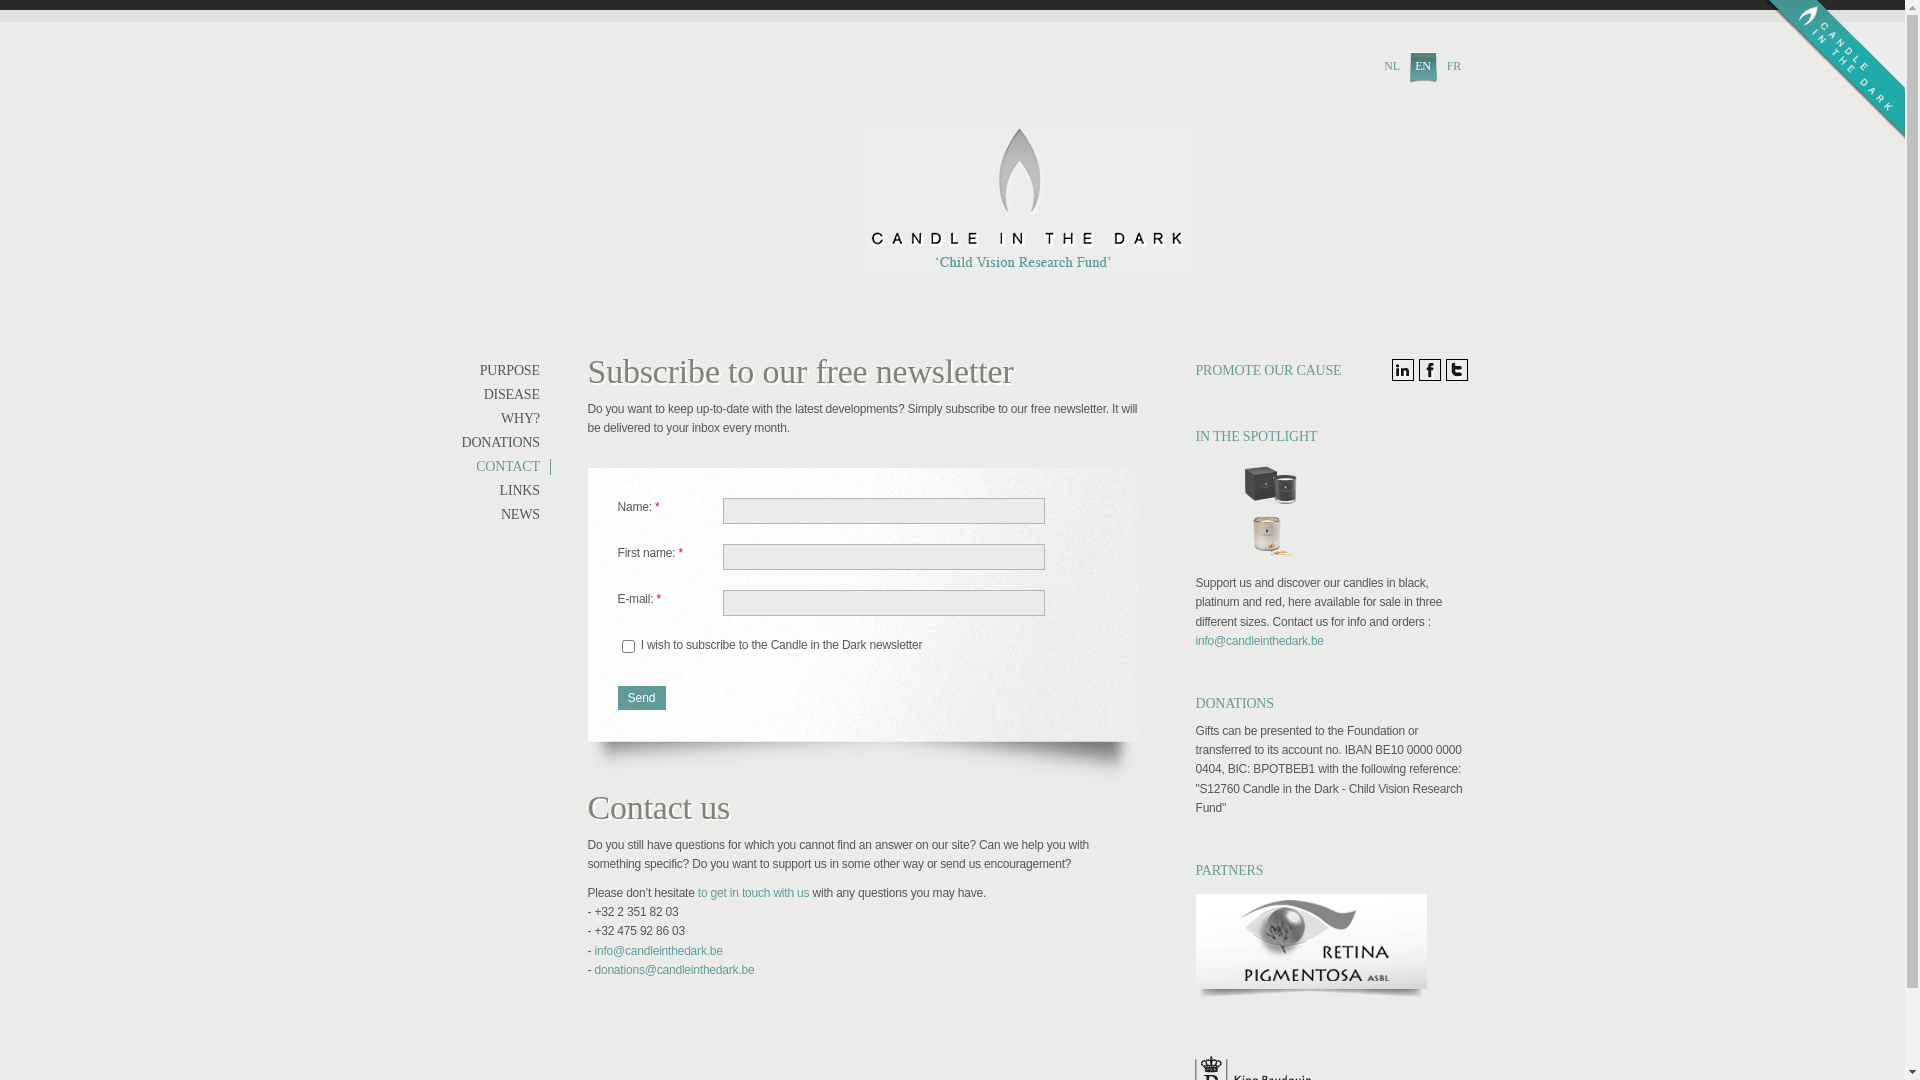 The width and height of the screenshot is (1920, 1080). What do you see at coordinates (642, 698) in the screenshot?
I see `Send` at bounding box center [642, 698].